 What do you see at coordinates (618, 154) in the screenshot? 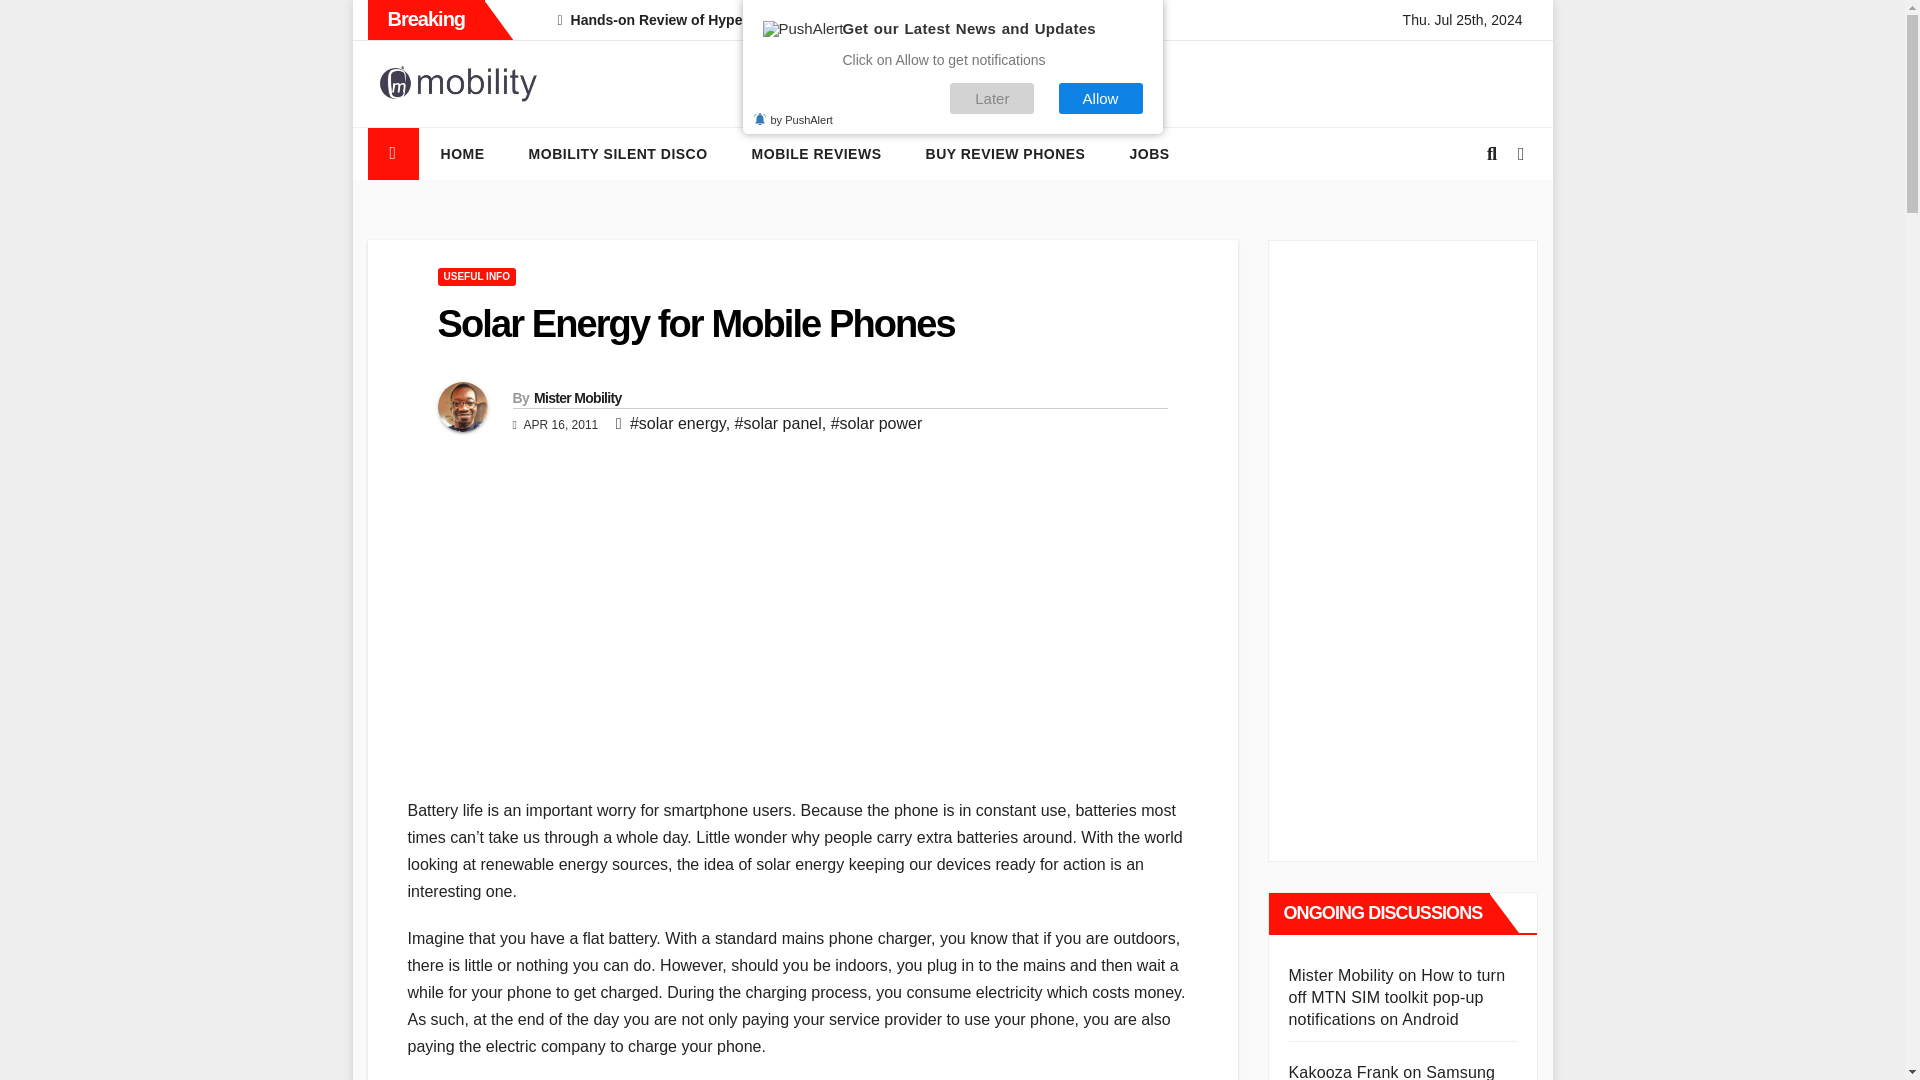
I see `Mobility Silent Disco` at bounding box center [618, 154].